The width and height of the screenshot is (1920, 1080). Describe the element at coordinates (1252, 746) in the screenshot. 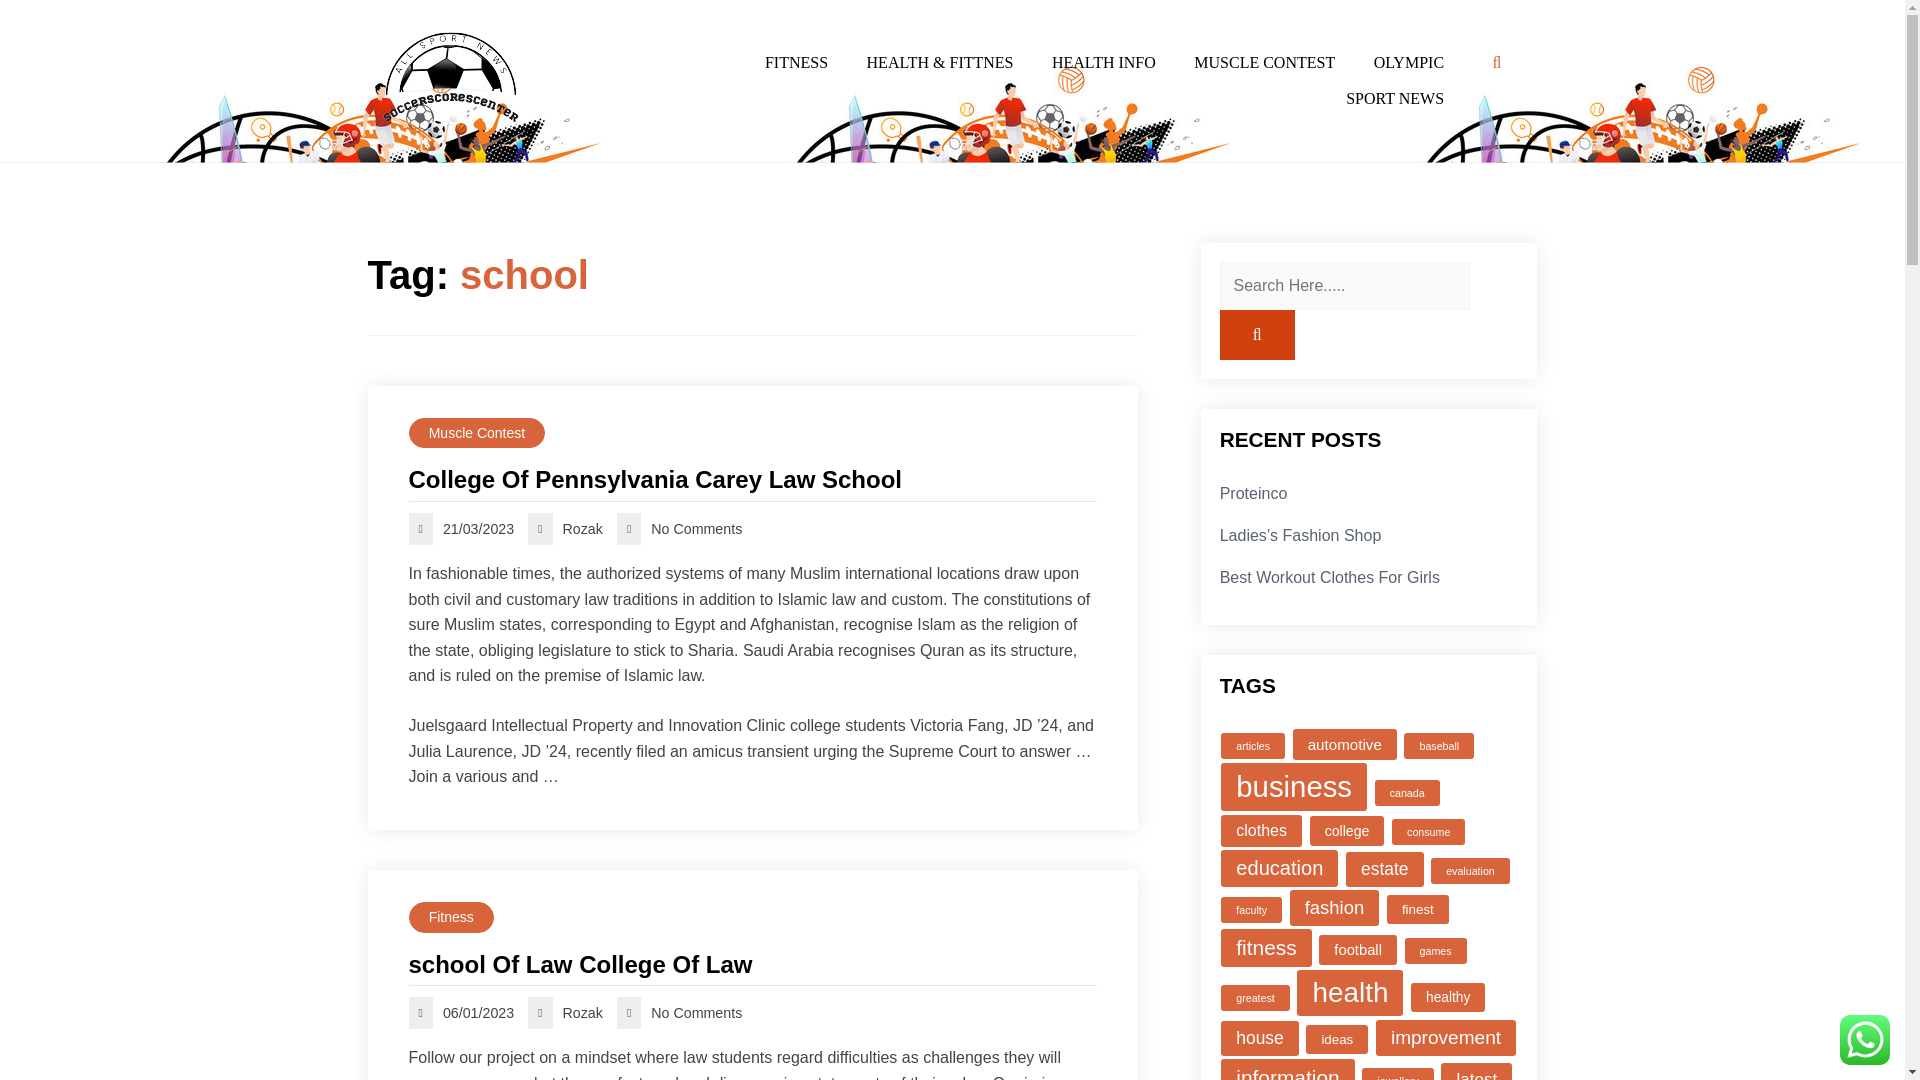

I see `articles` at that location.